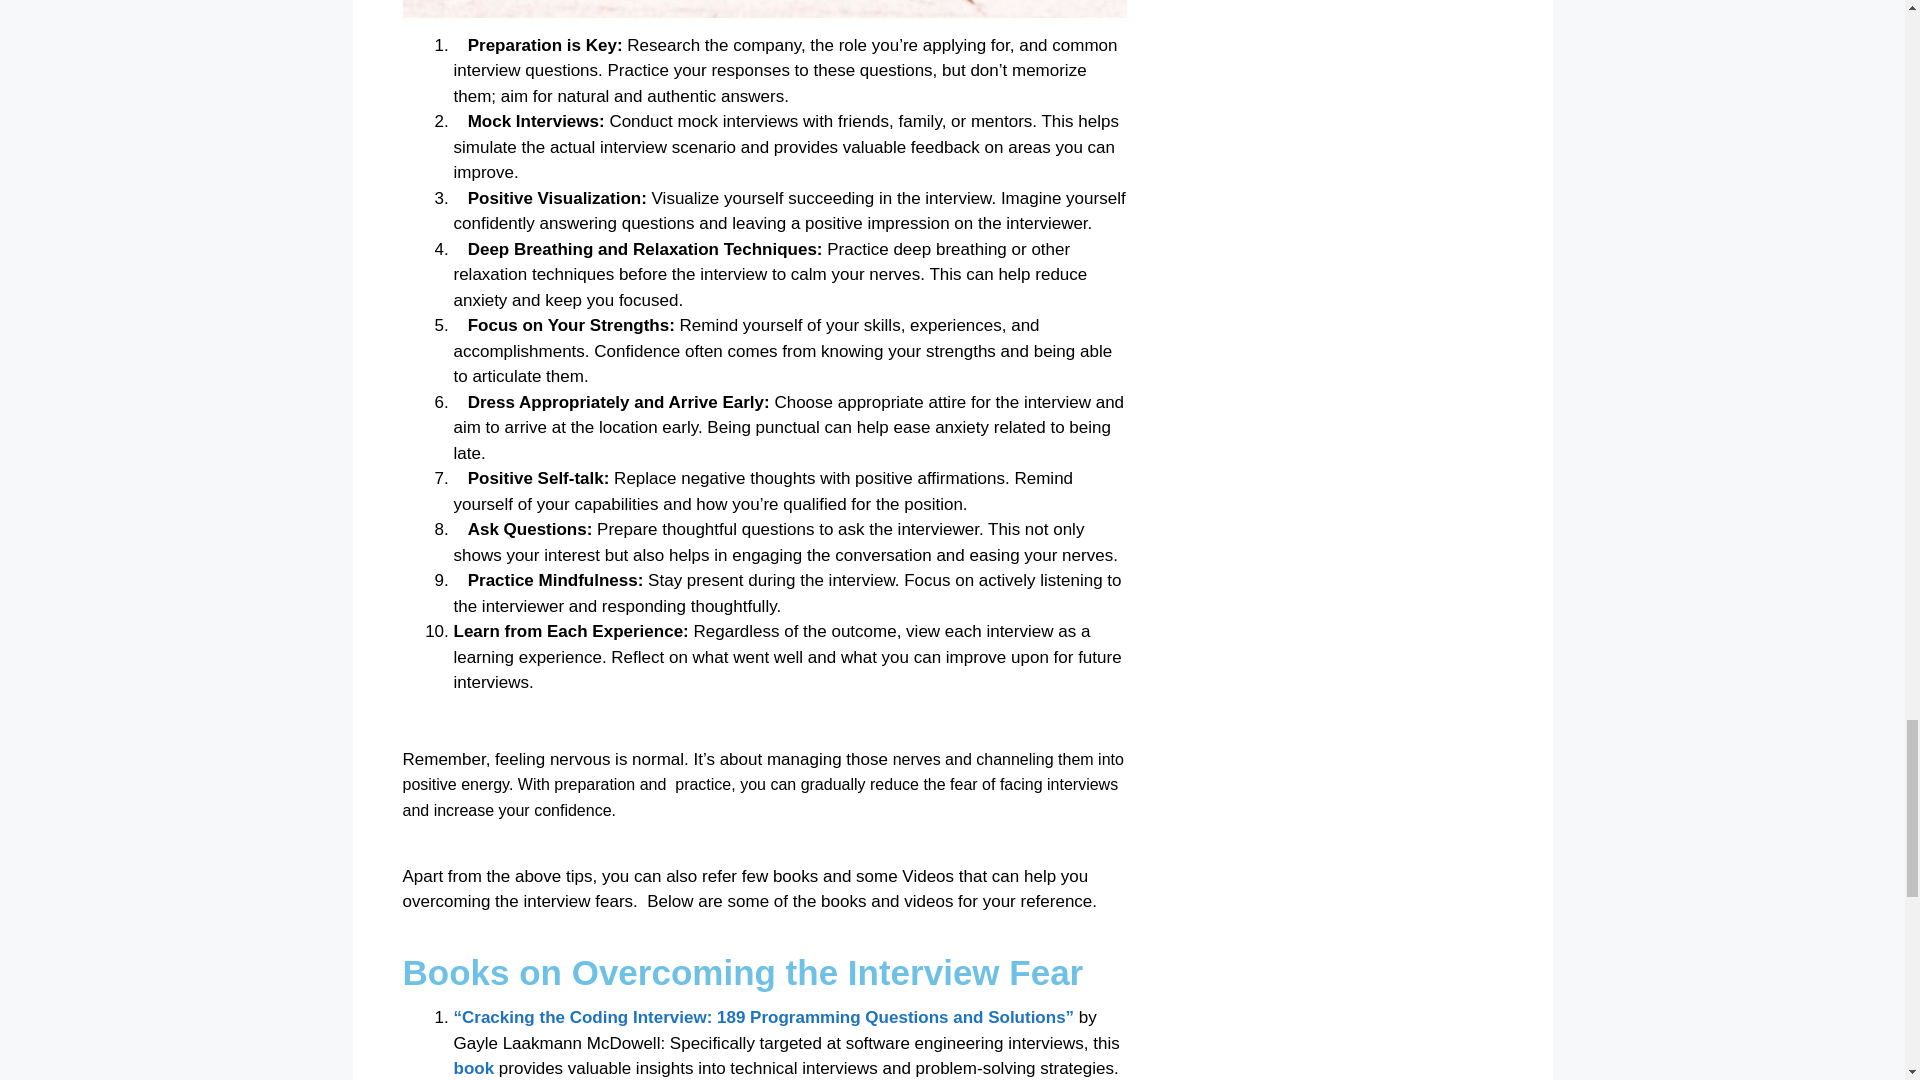  What do you see at coordinates (474, 1068) in the screenshot?
I see `book` at bounding box center [474, 1068].